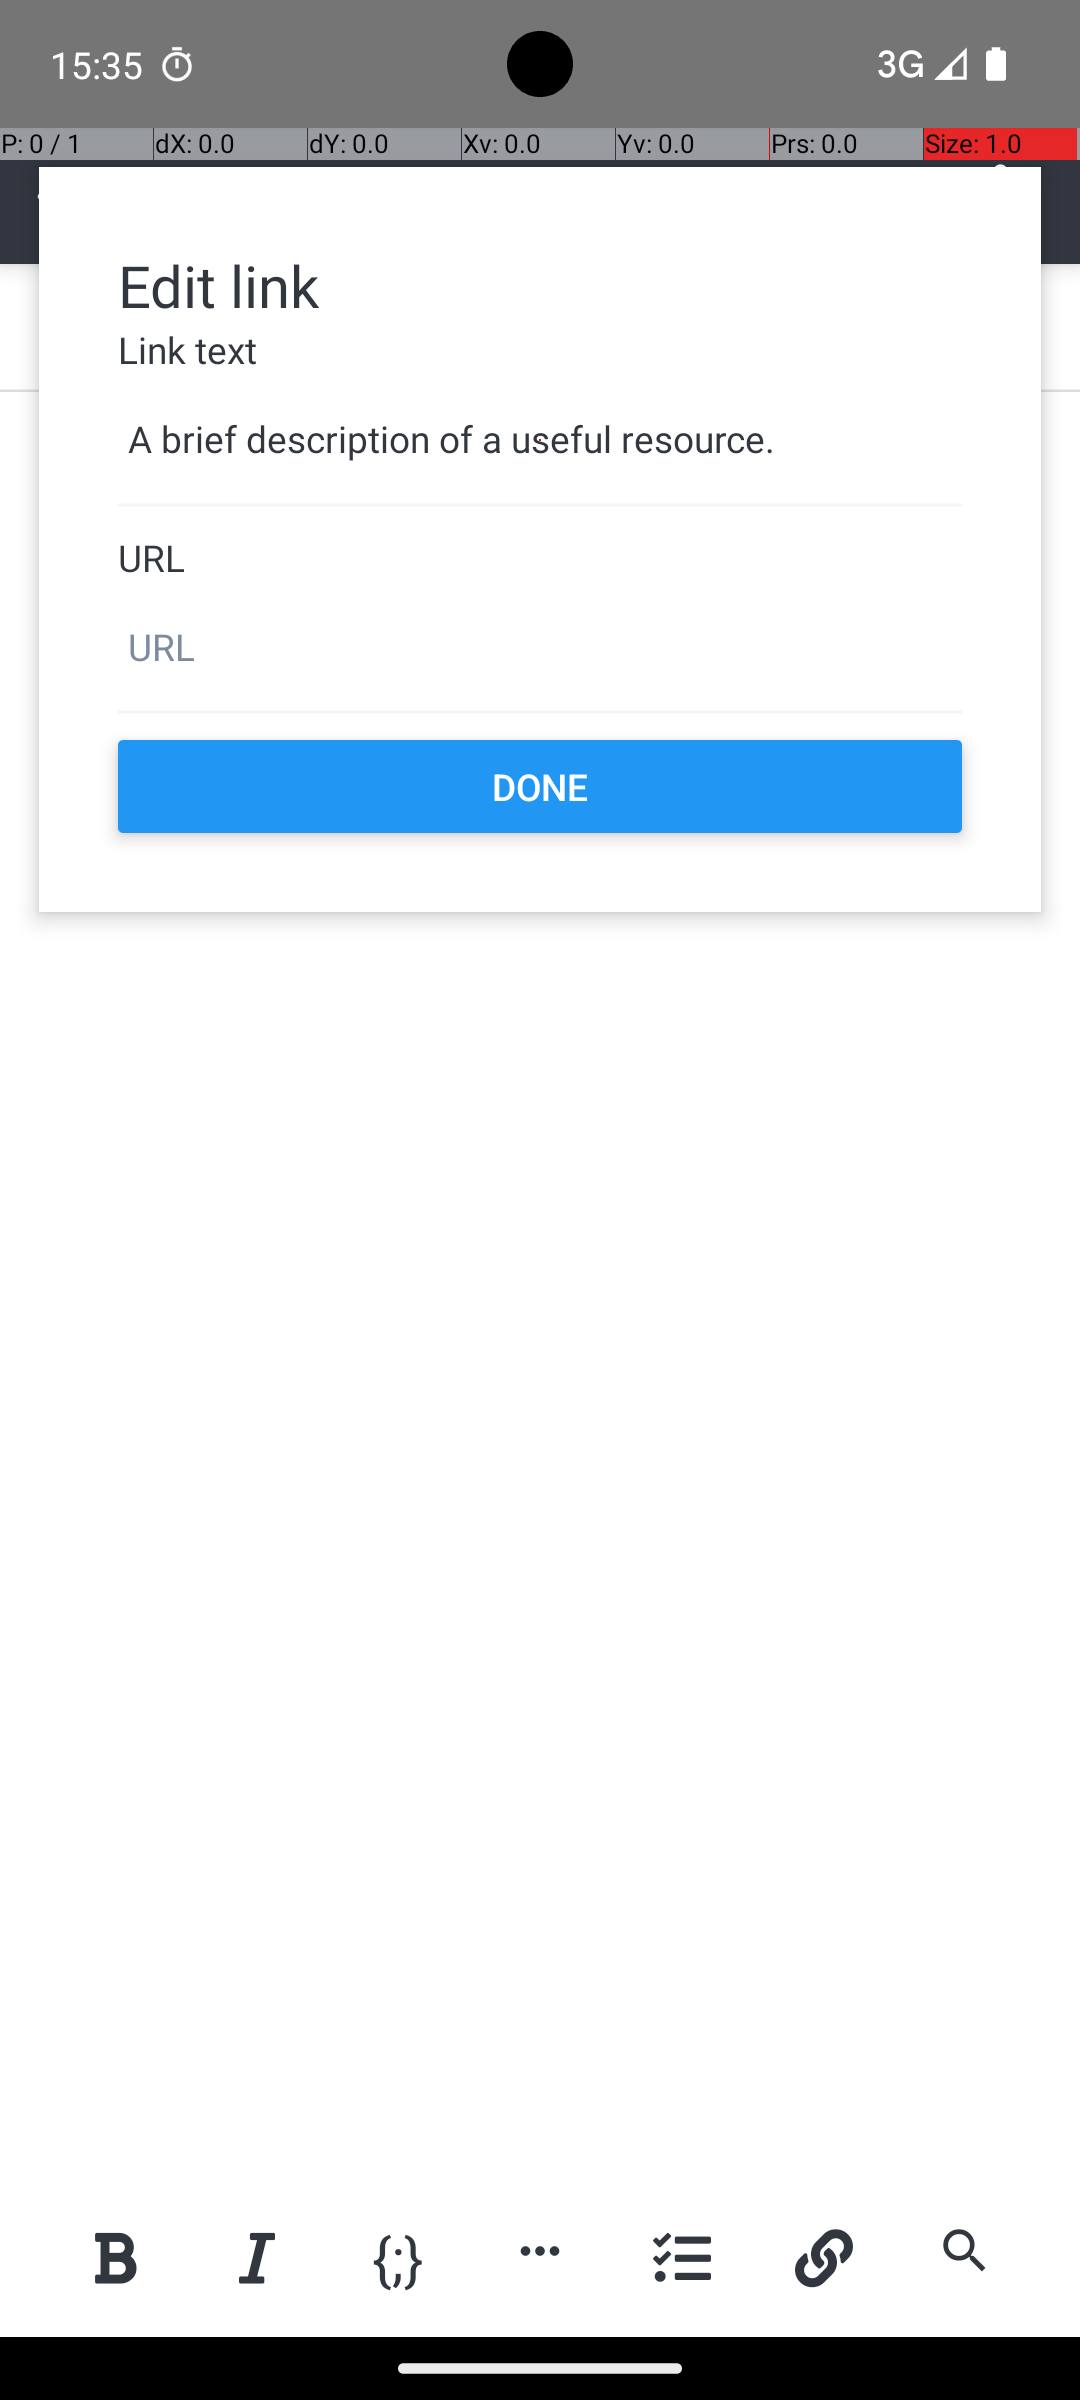  What do you see at coordinates (540, 284) in the screenshot?
I see `Edit link` at bounding box center [540, 284].